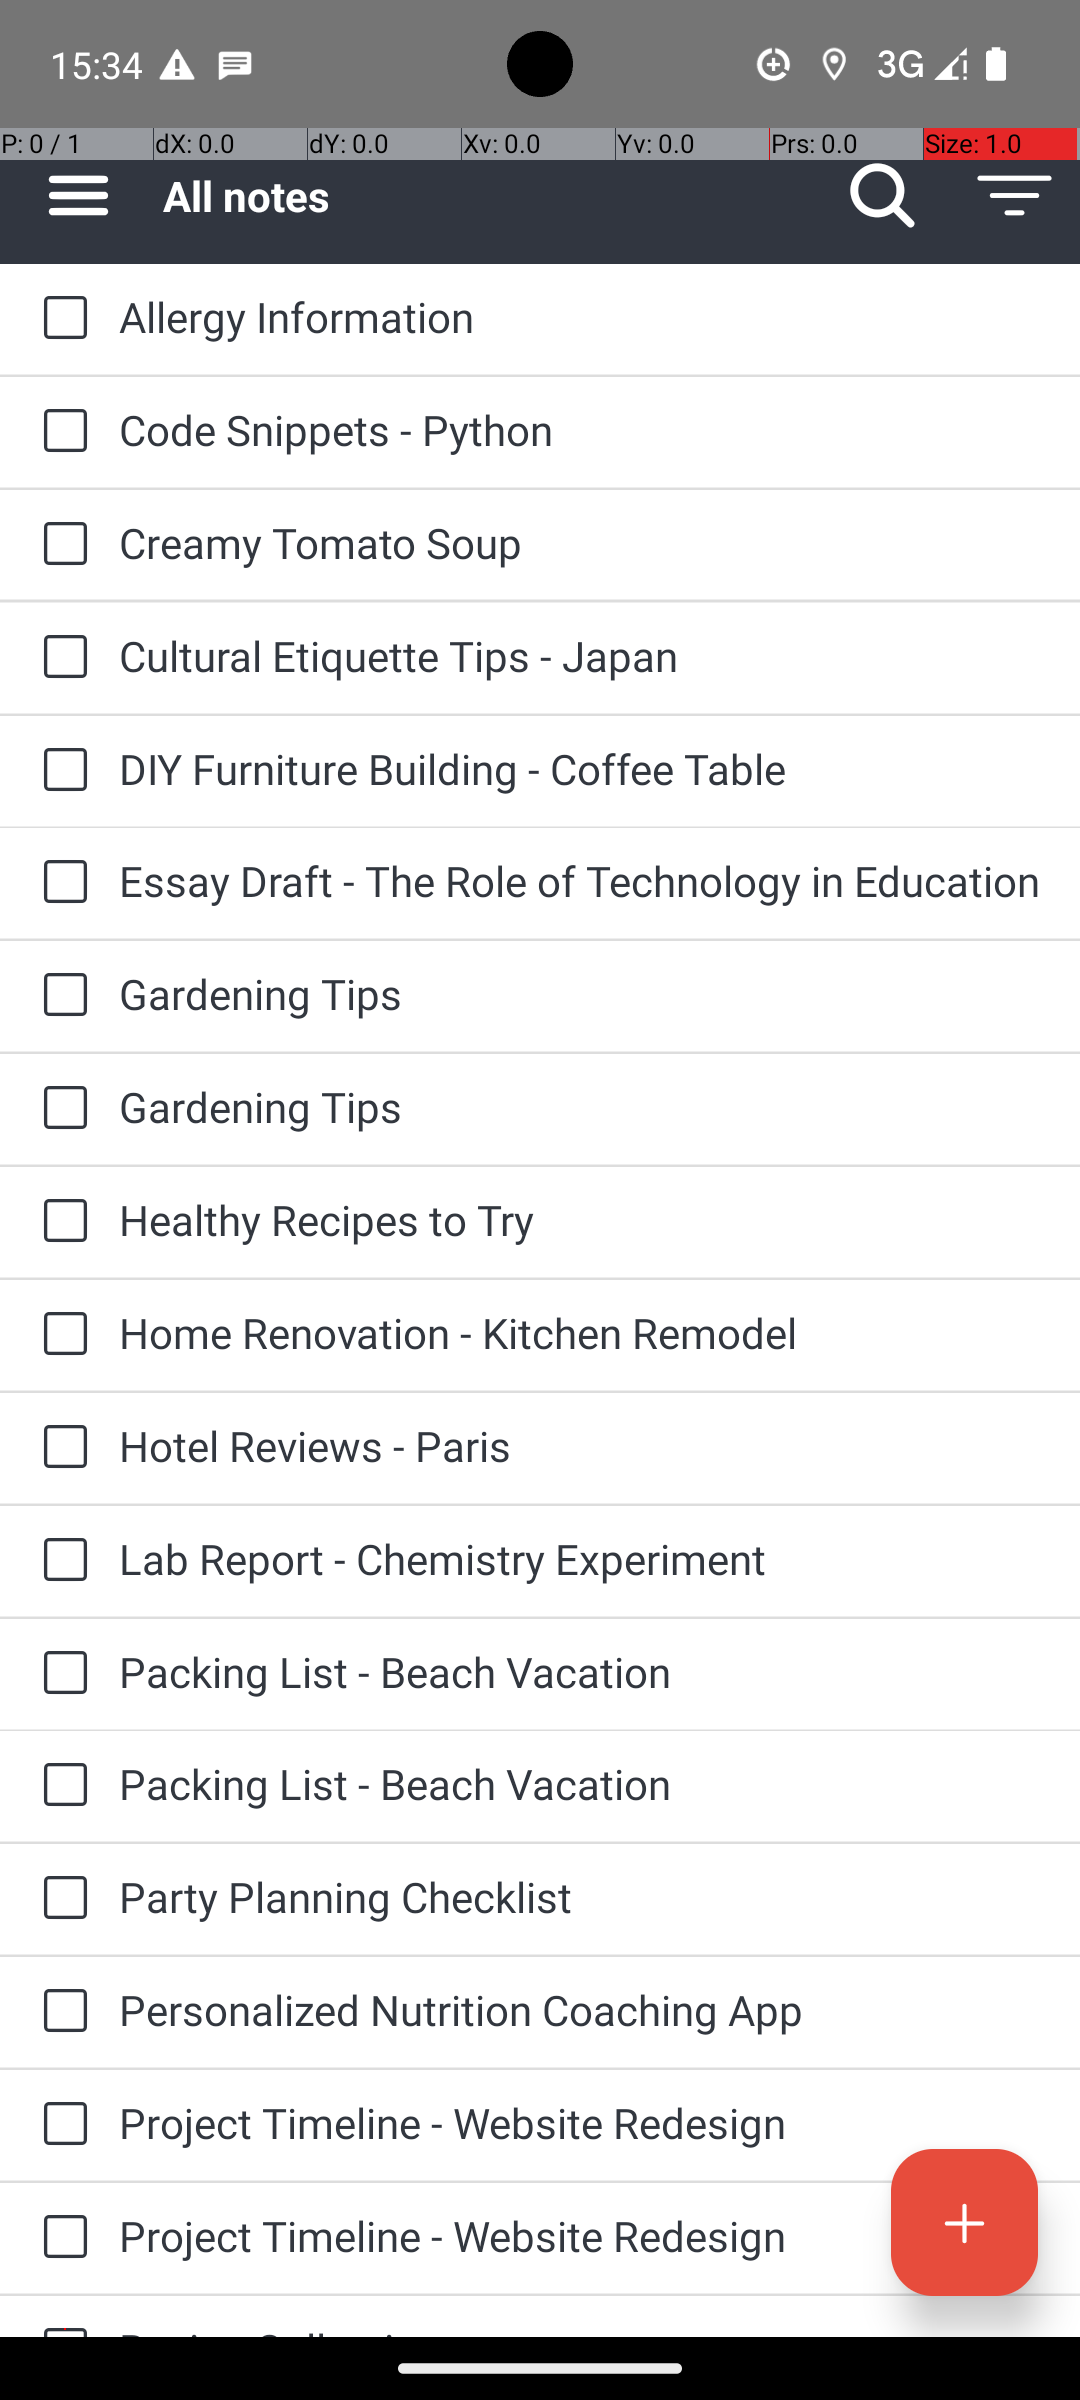  Describe the element at coordinates (580, 1446) in the screenshot. I see `Hotel Reviews - Paris` at that location.